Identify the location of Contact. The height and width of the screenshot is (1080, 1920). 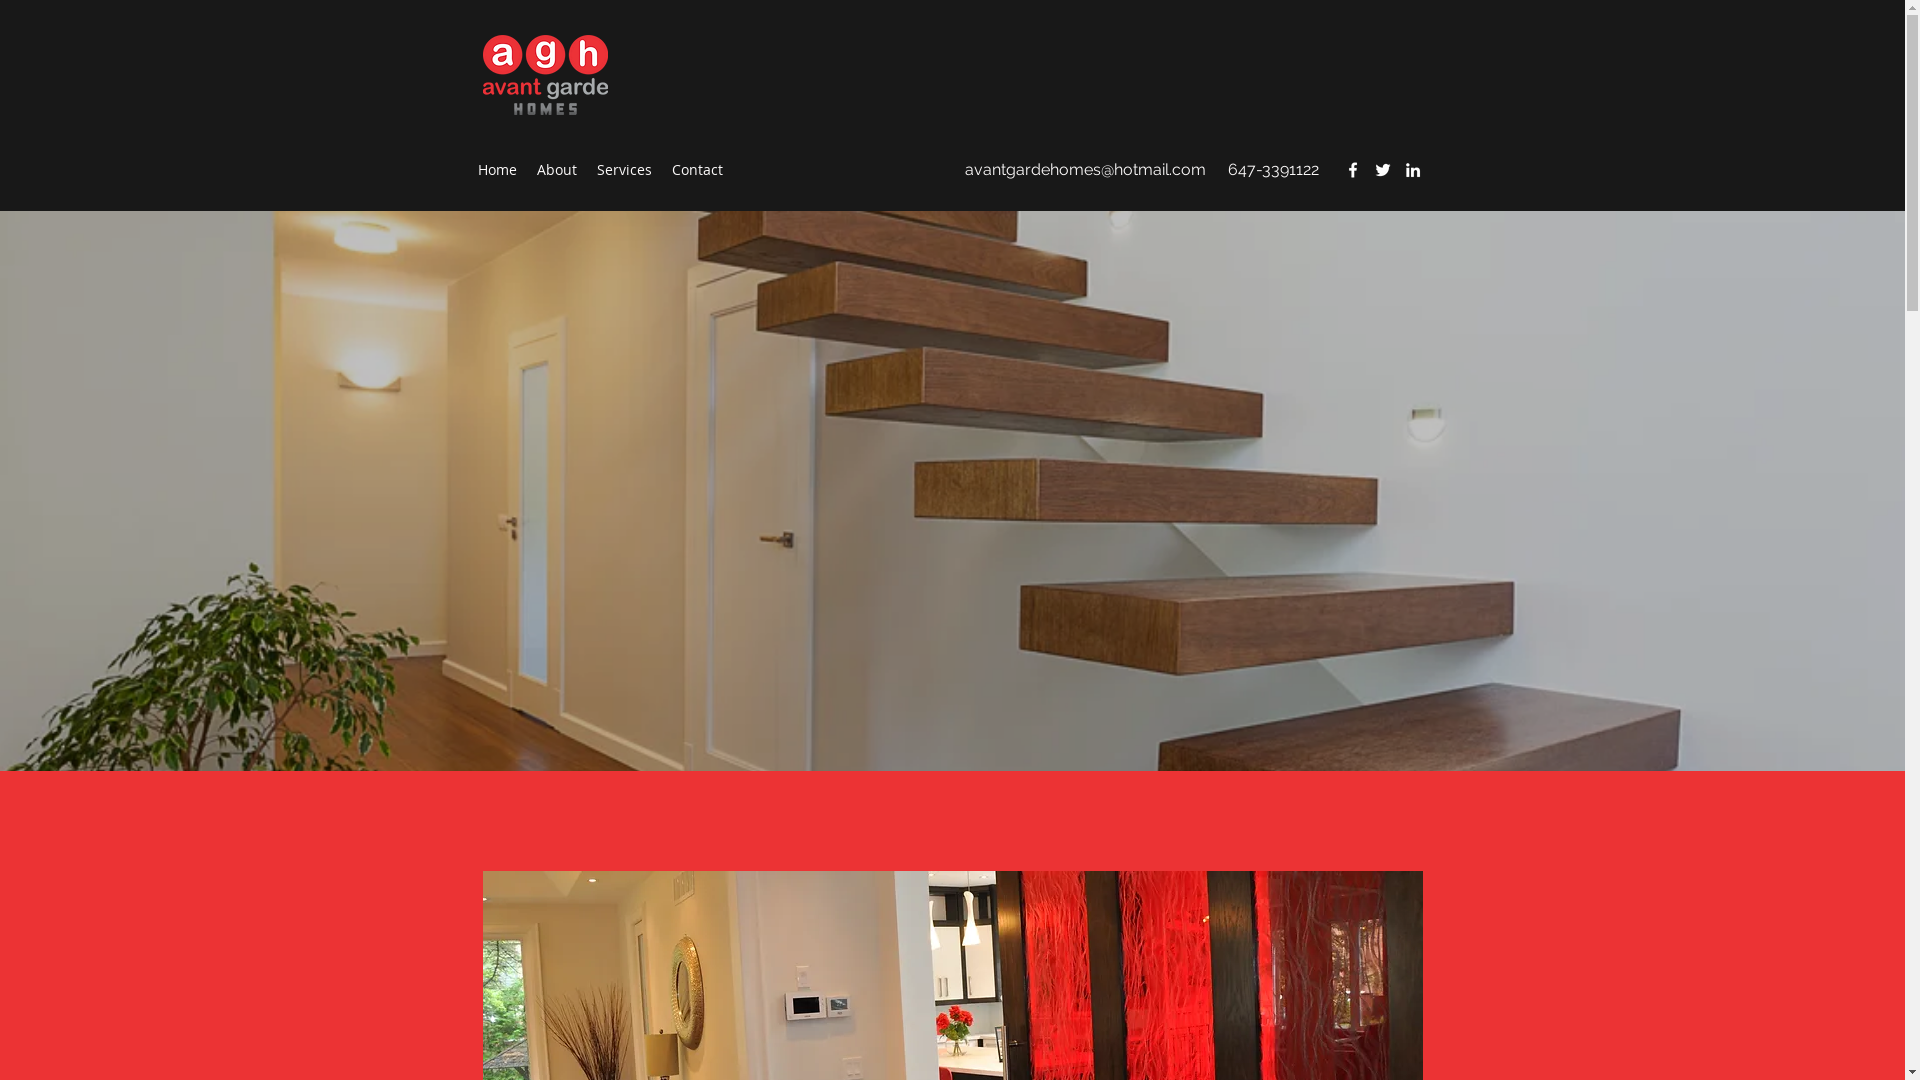
(698, 170).